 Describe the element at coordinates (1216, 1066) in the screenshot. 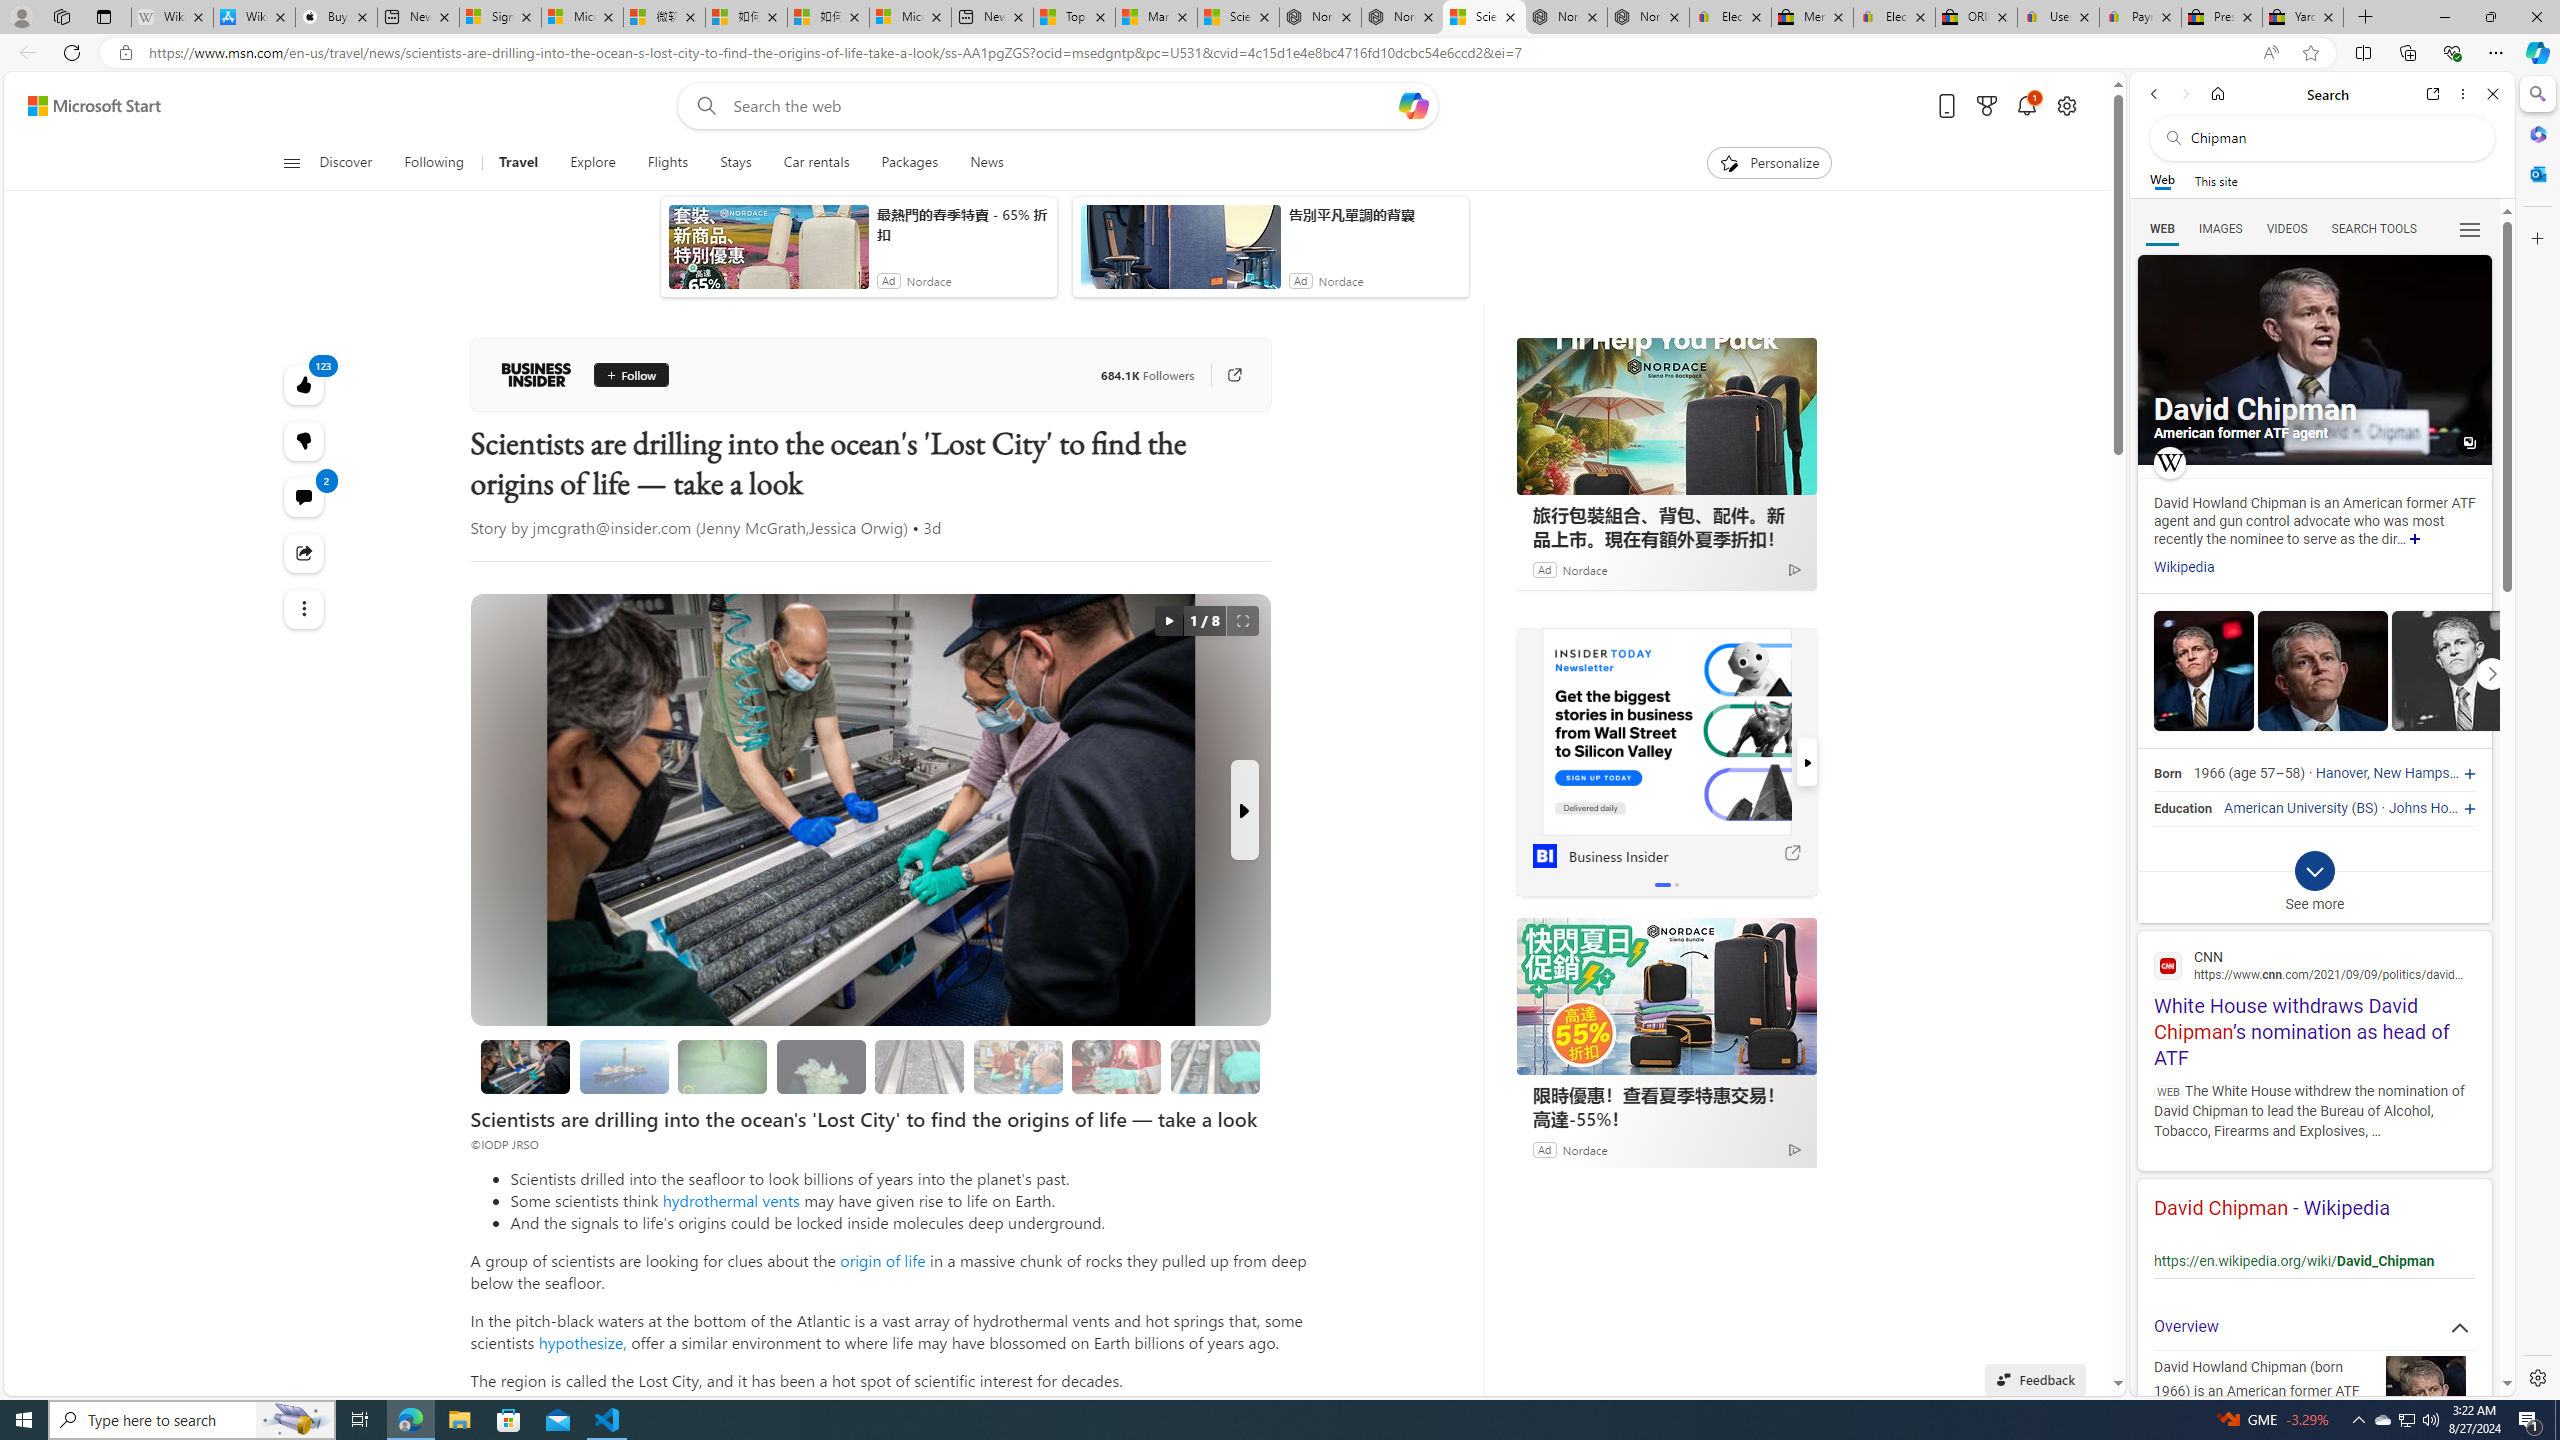

I see `Researchers are still studying the samples` at that location.